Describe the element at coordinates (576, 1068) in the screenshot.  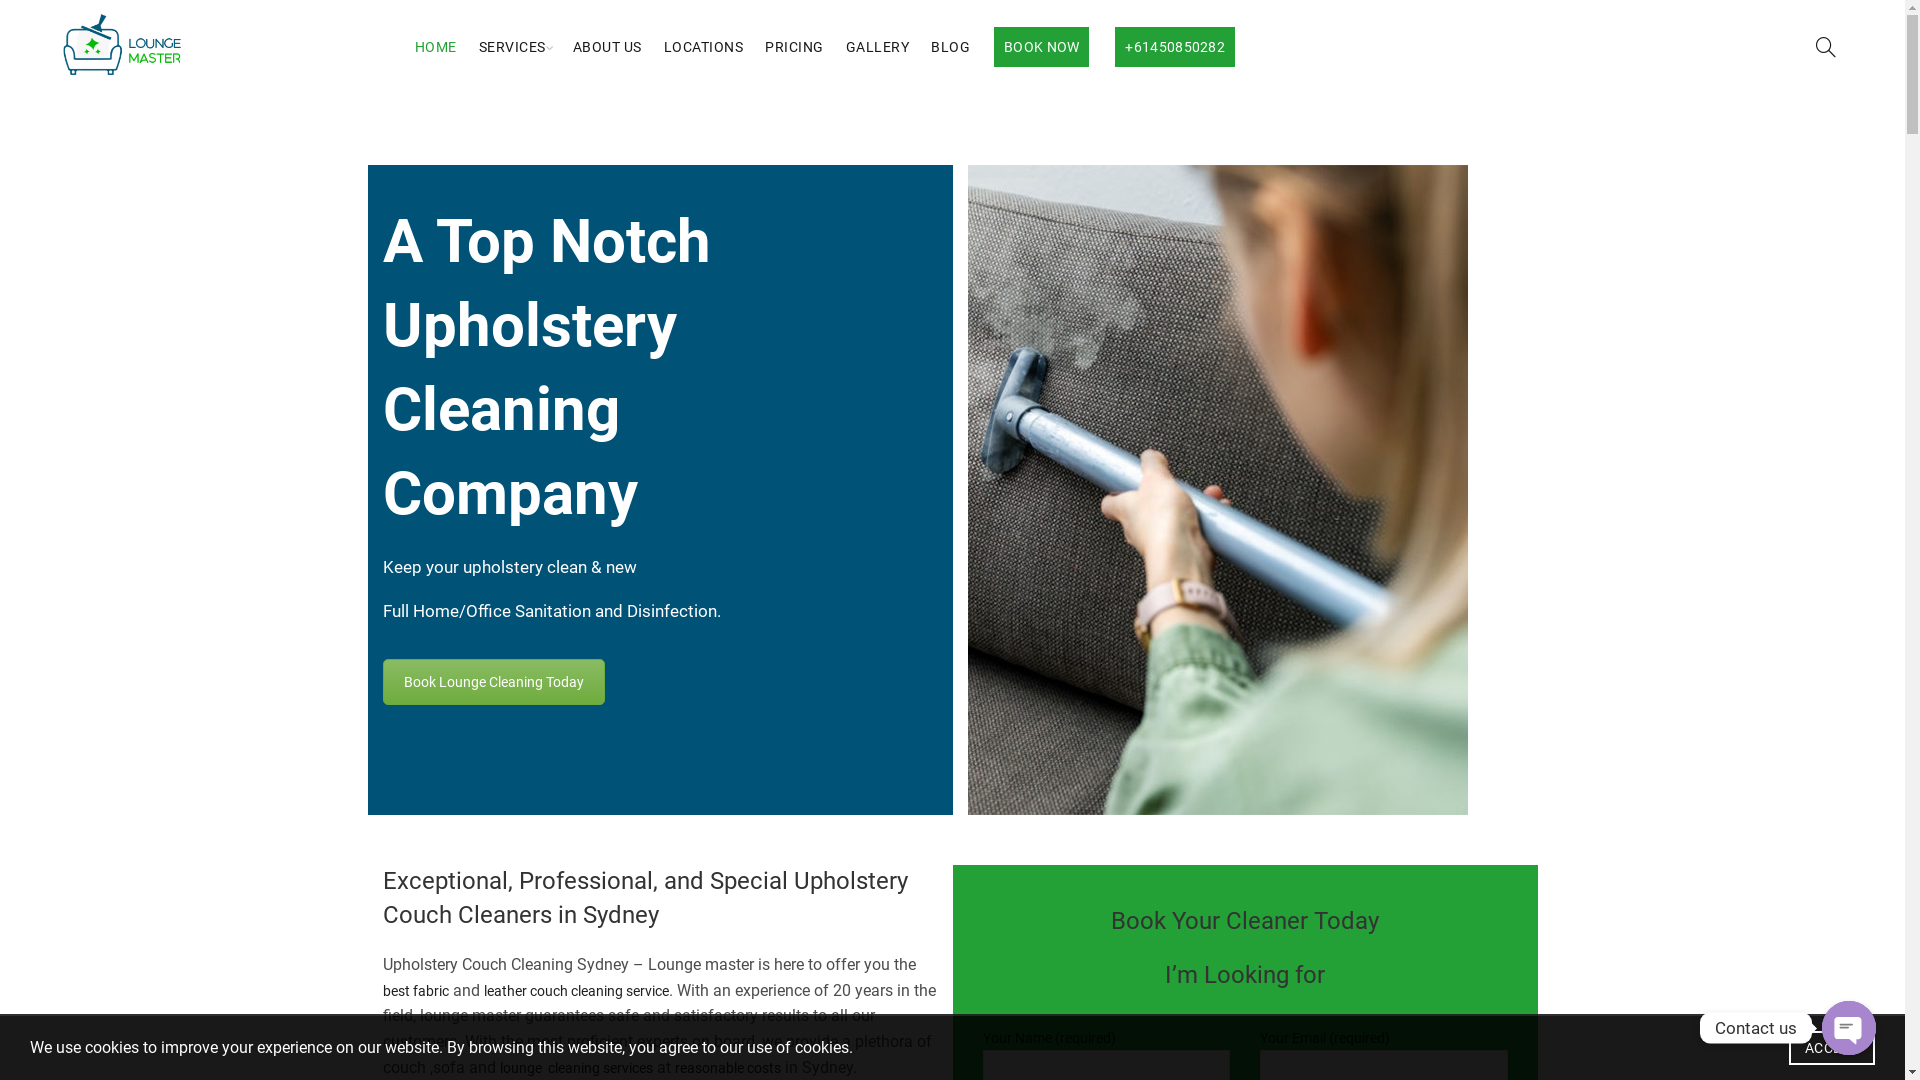
I see `lounge  cleaning services` at that location.